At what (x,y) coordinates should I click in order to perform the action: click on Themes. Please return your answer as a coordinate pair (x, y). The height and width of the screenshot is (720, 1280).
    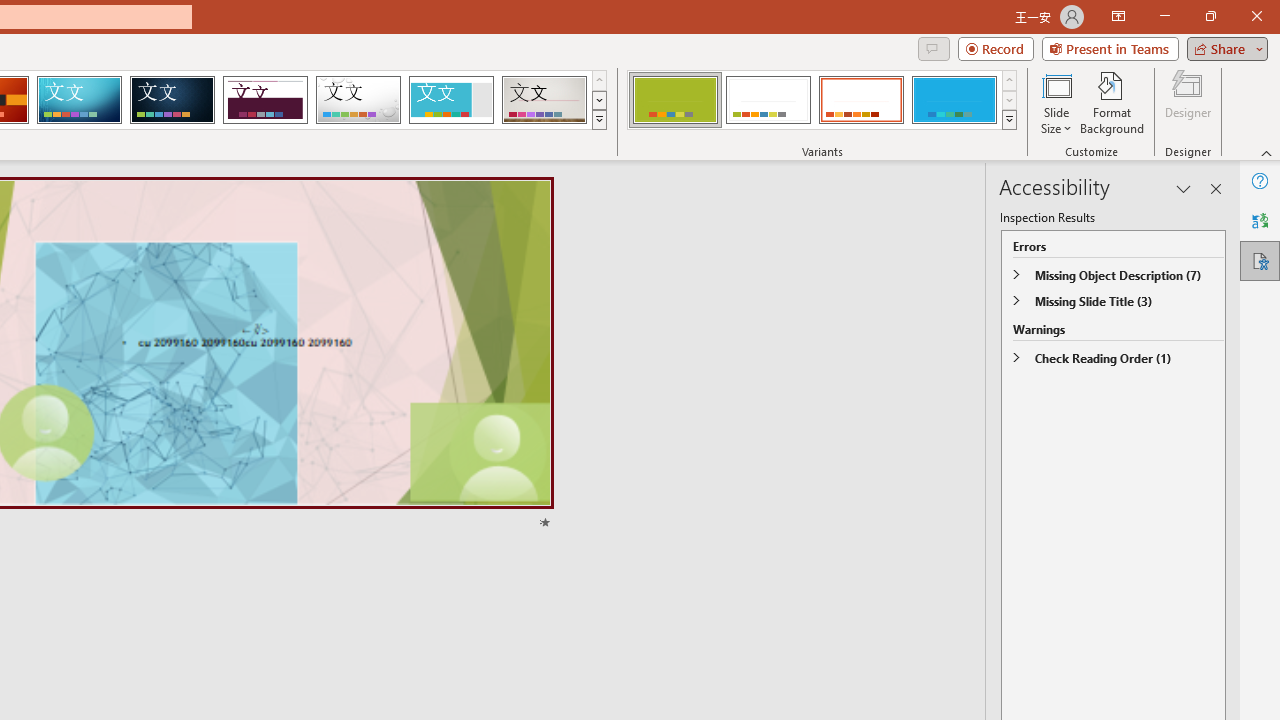
    Looking at the image, I should click on (598, 120).